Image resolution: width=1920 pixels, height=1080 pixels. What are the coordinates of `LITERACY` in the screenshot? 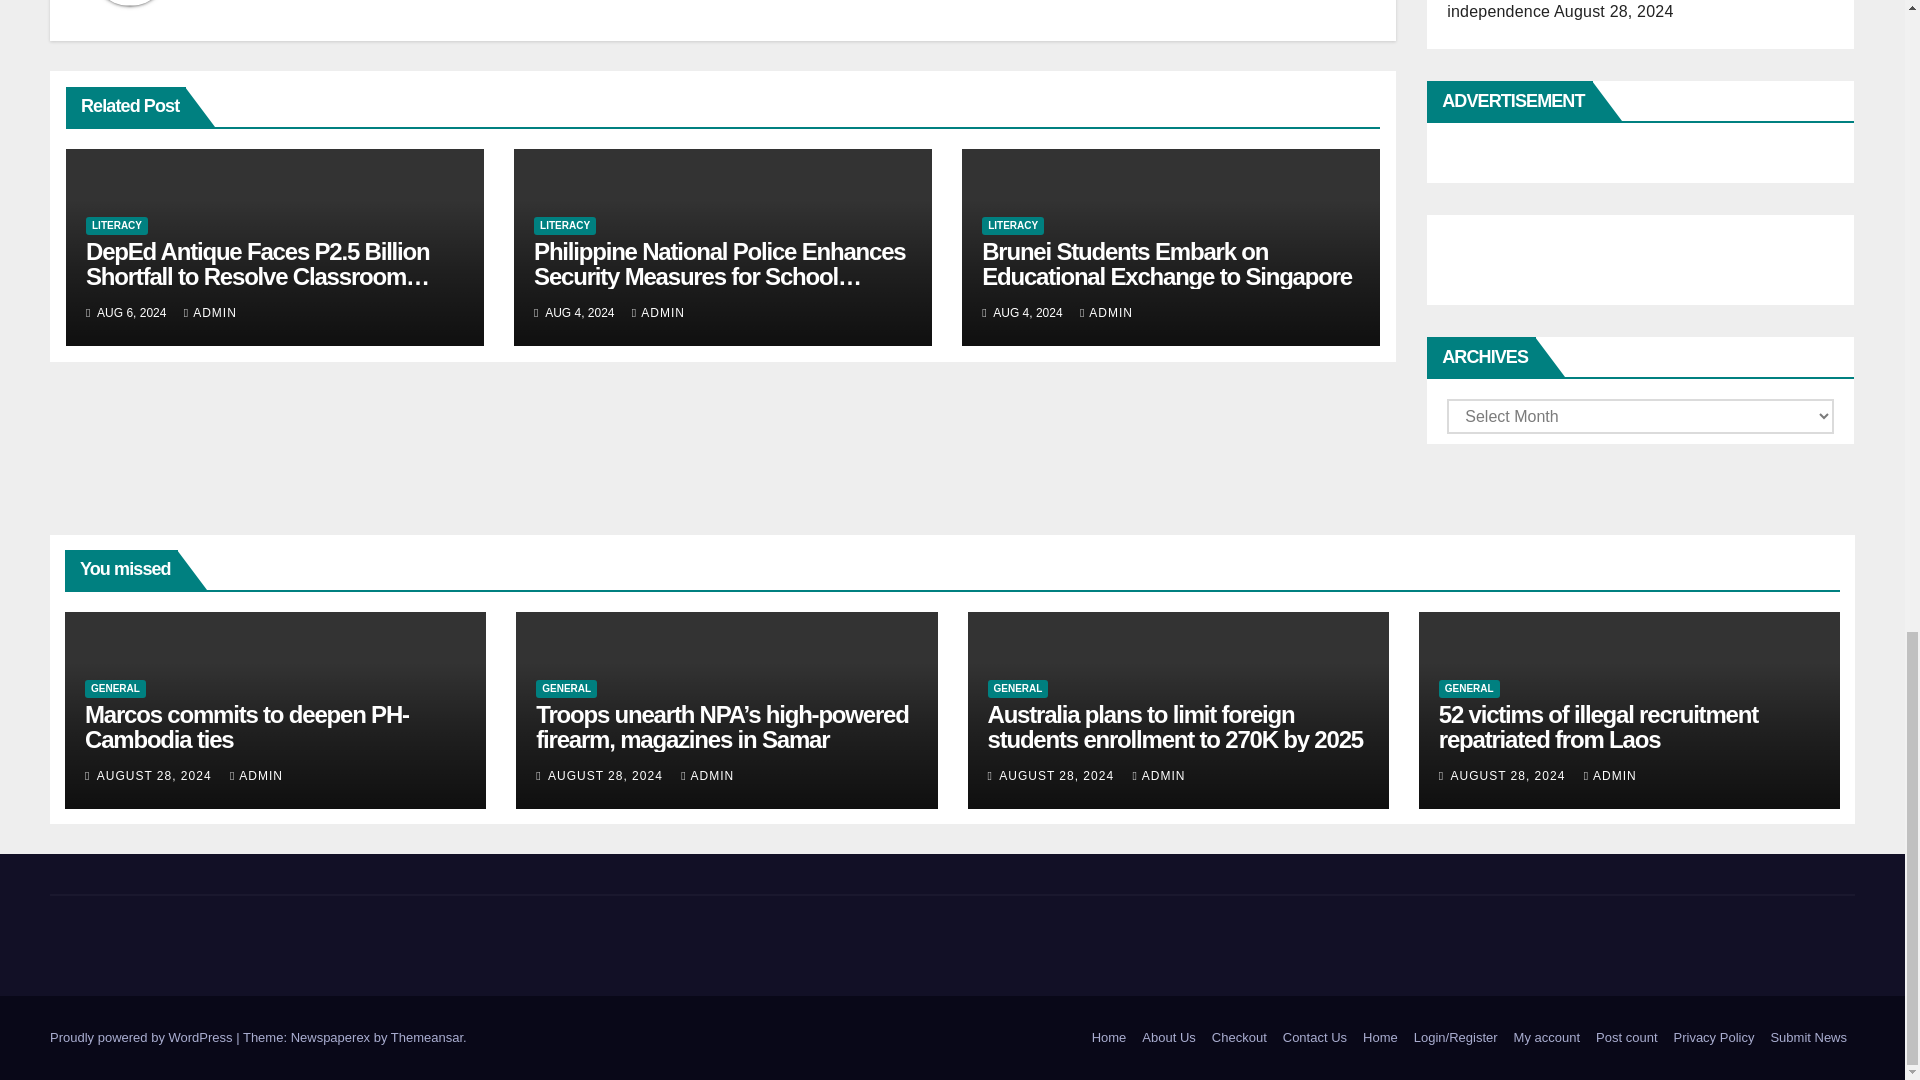 It's located at (564, 226).